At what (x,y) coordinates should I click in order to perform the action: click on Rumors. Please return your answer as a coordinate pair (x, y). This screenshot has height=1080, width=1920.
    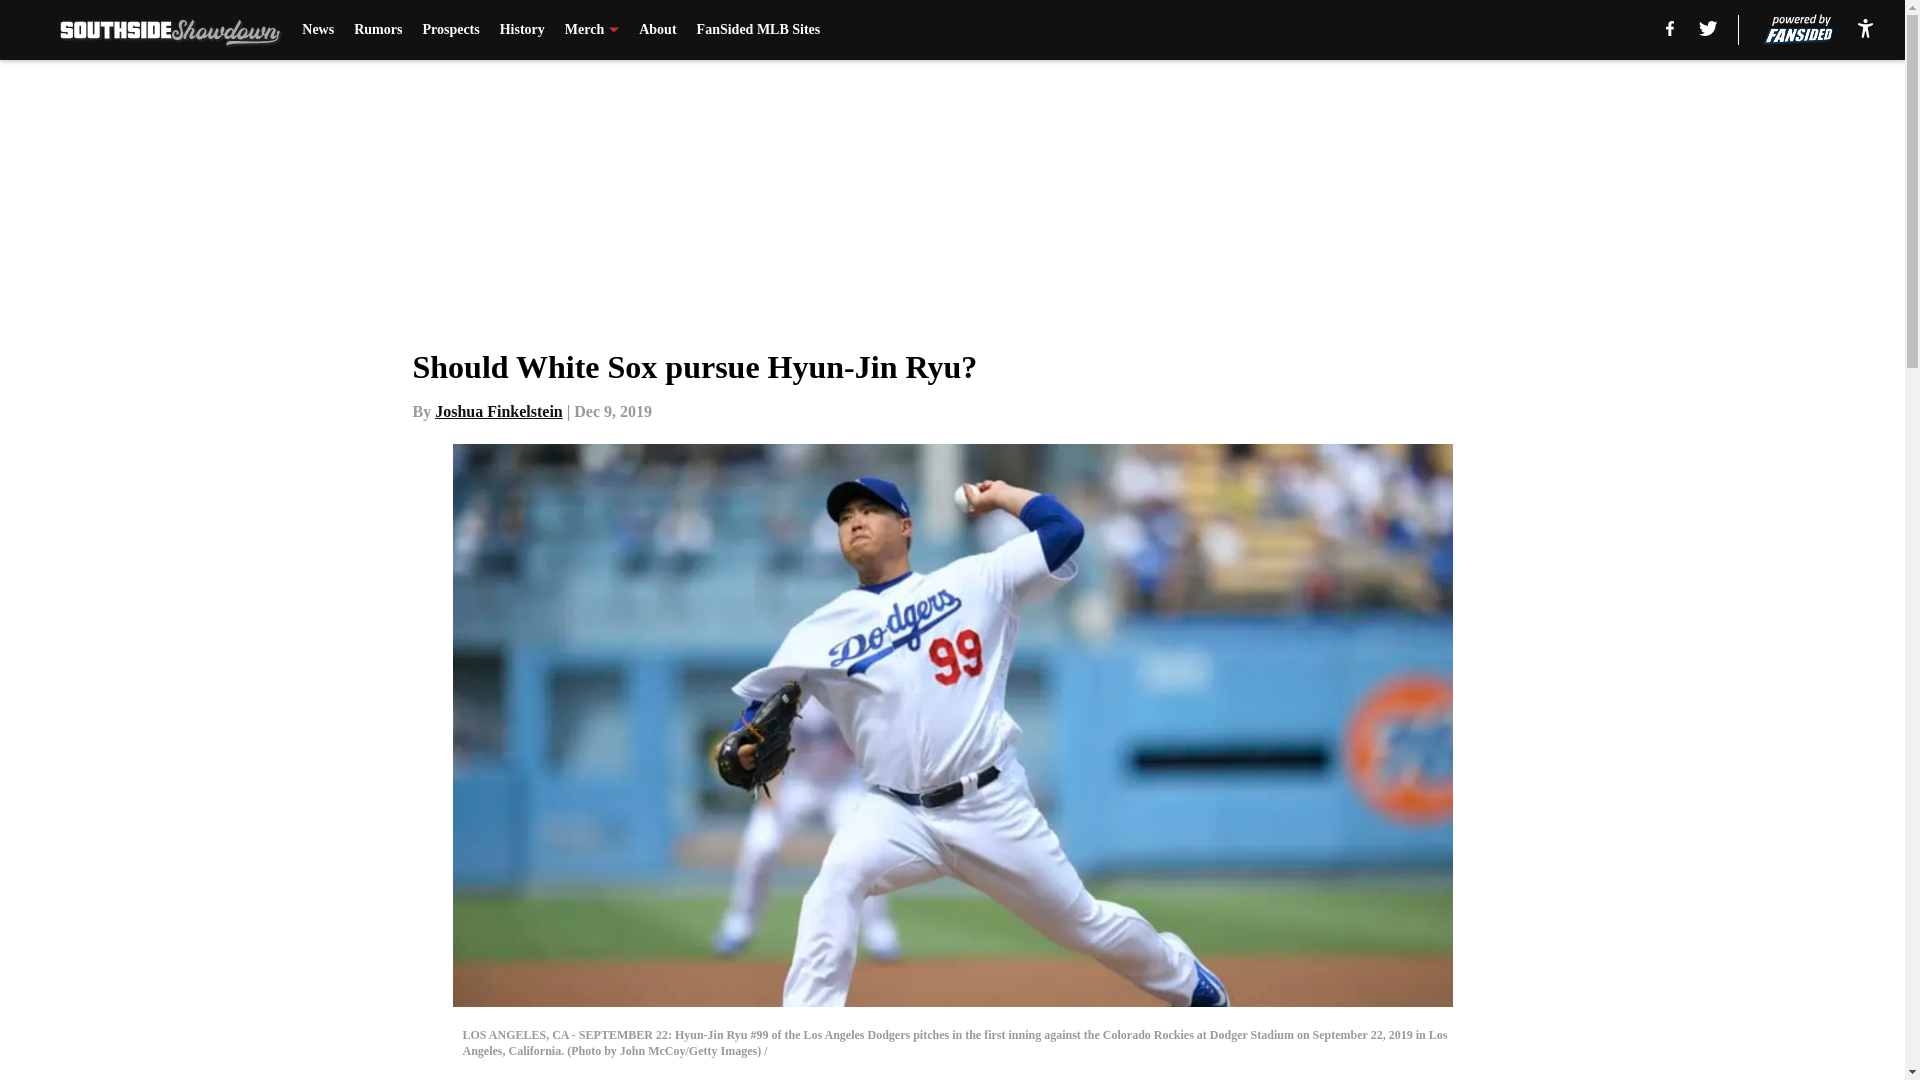
    Looking at the image, I should click on (377, 30).